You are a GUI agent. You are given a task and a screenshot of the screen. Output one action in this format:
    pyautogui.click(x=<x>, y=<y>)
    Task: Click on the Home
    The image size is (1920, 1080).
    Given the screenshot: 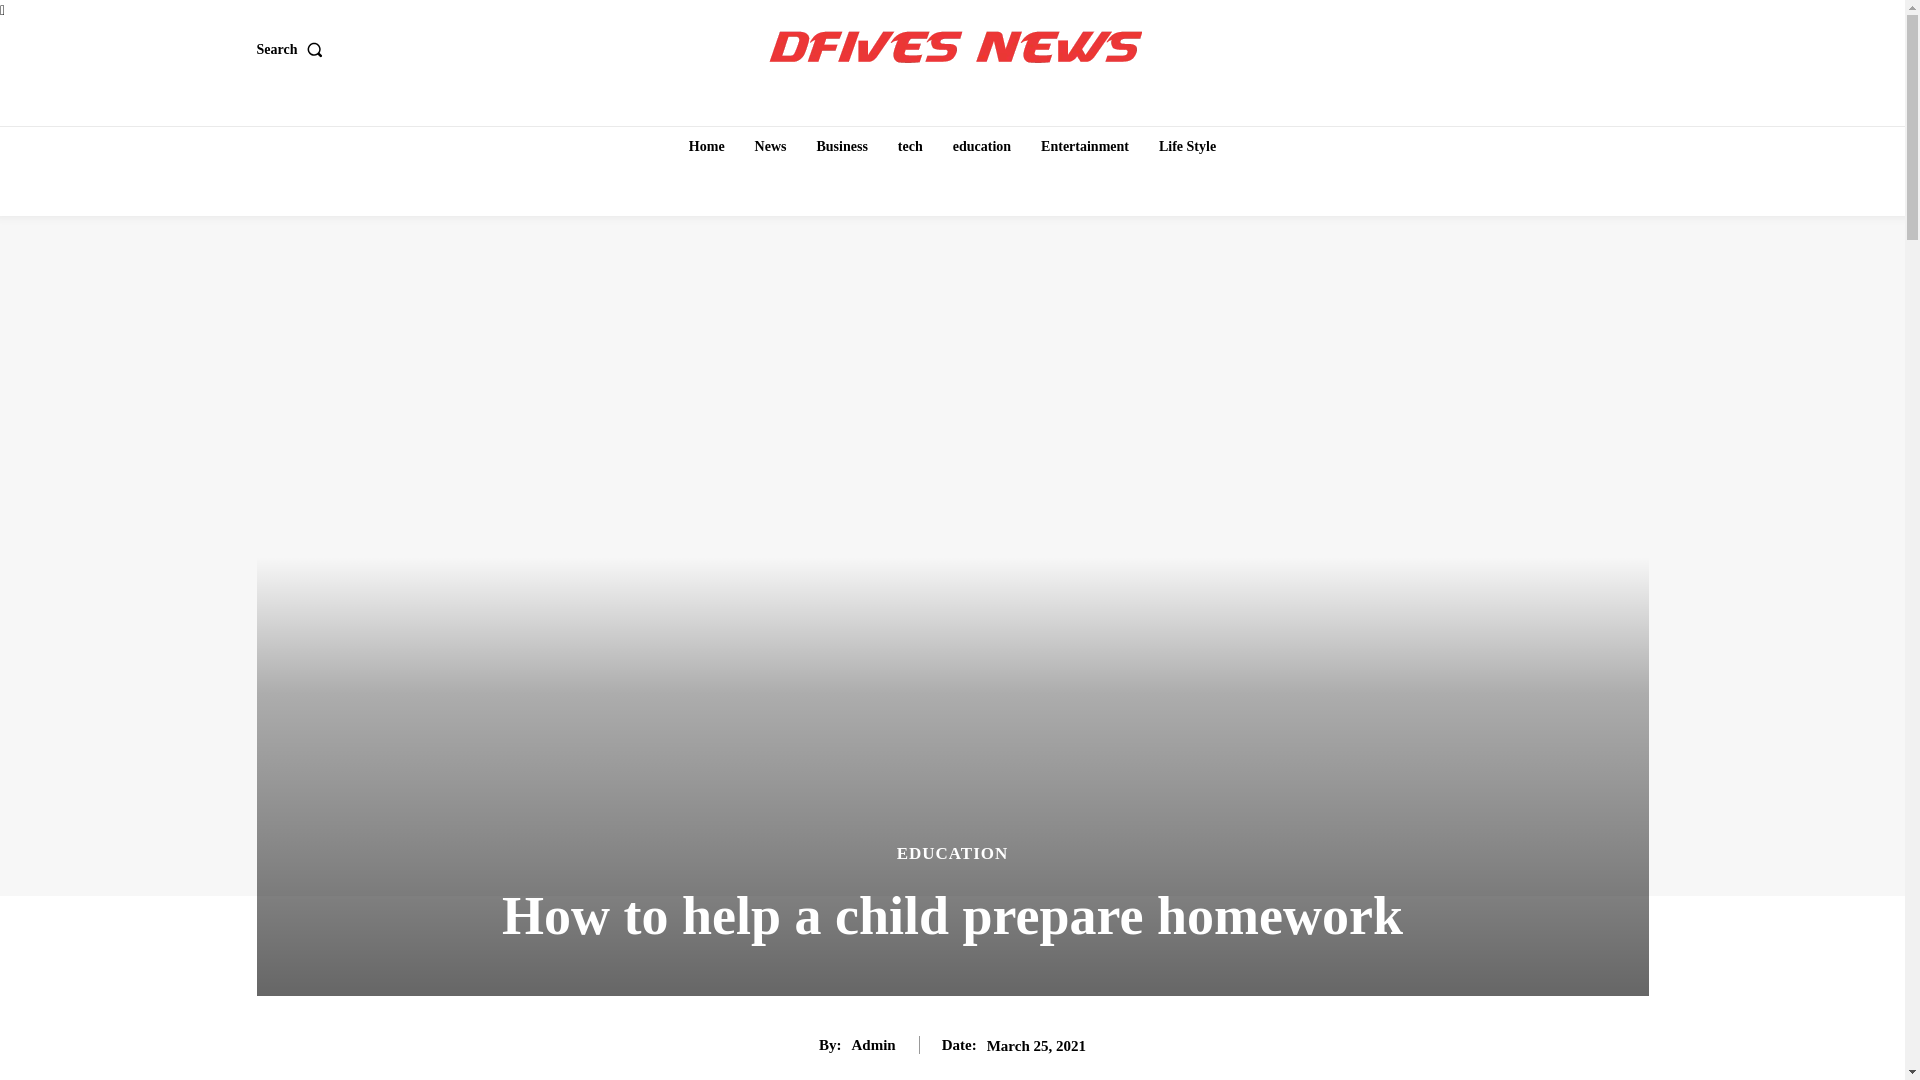 What is the action you would take?
    pyautogui.click(x=707, y=147)
    